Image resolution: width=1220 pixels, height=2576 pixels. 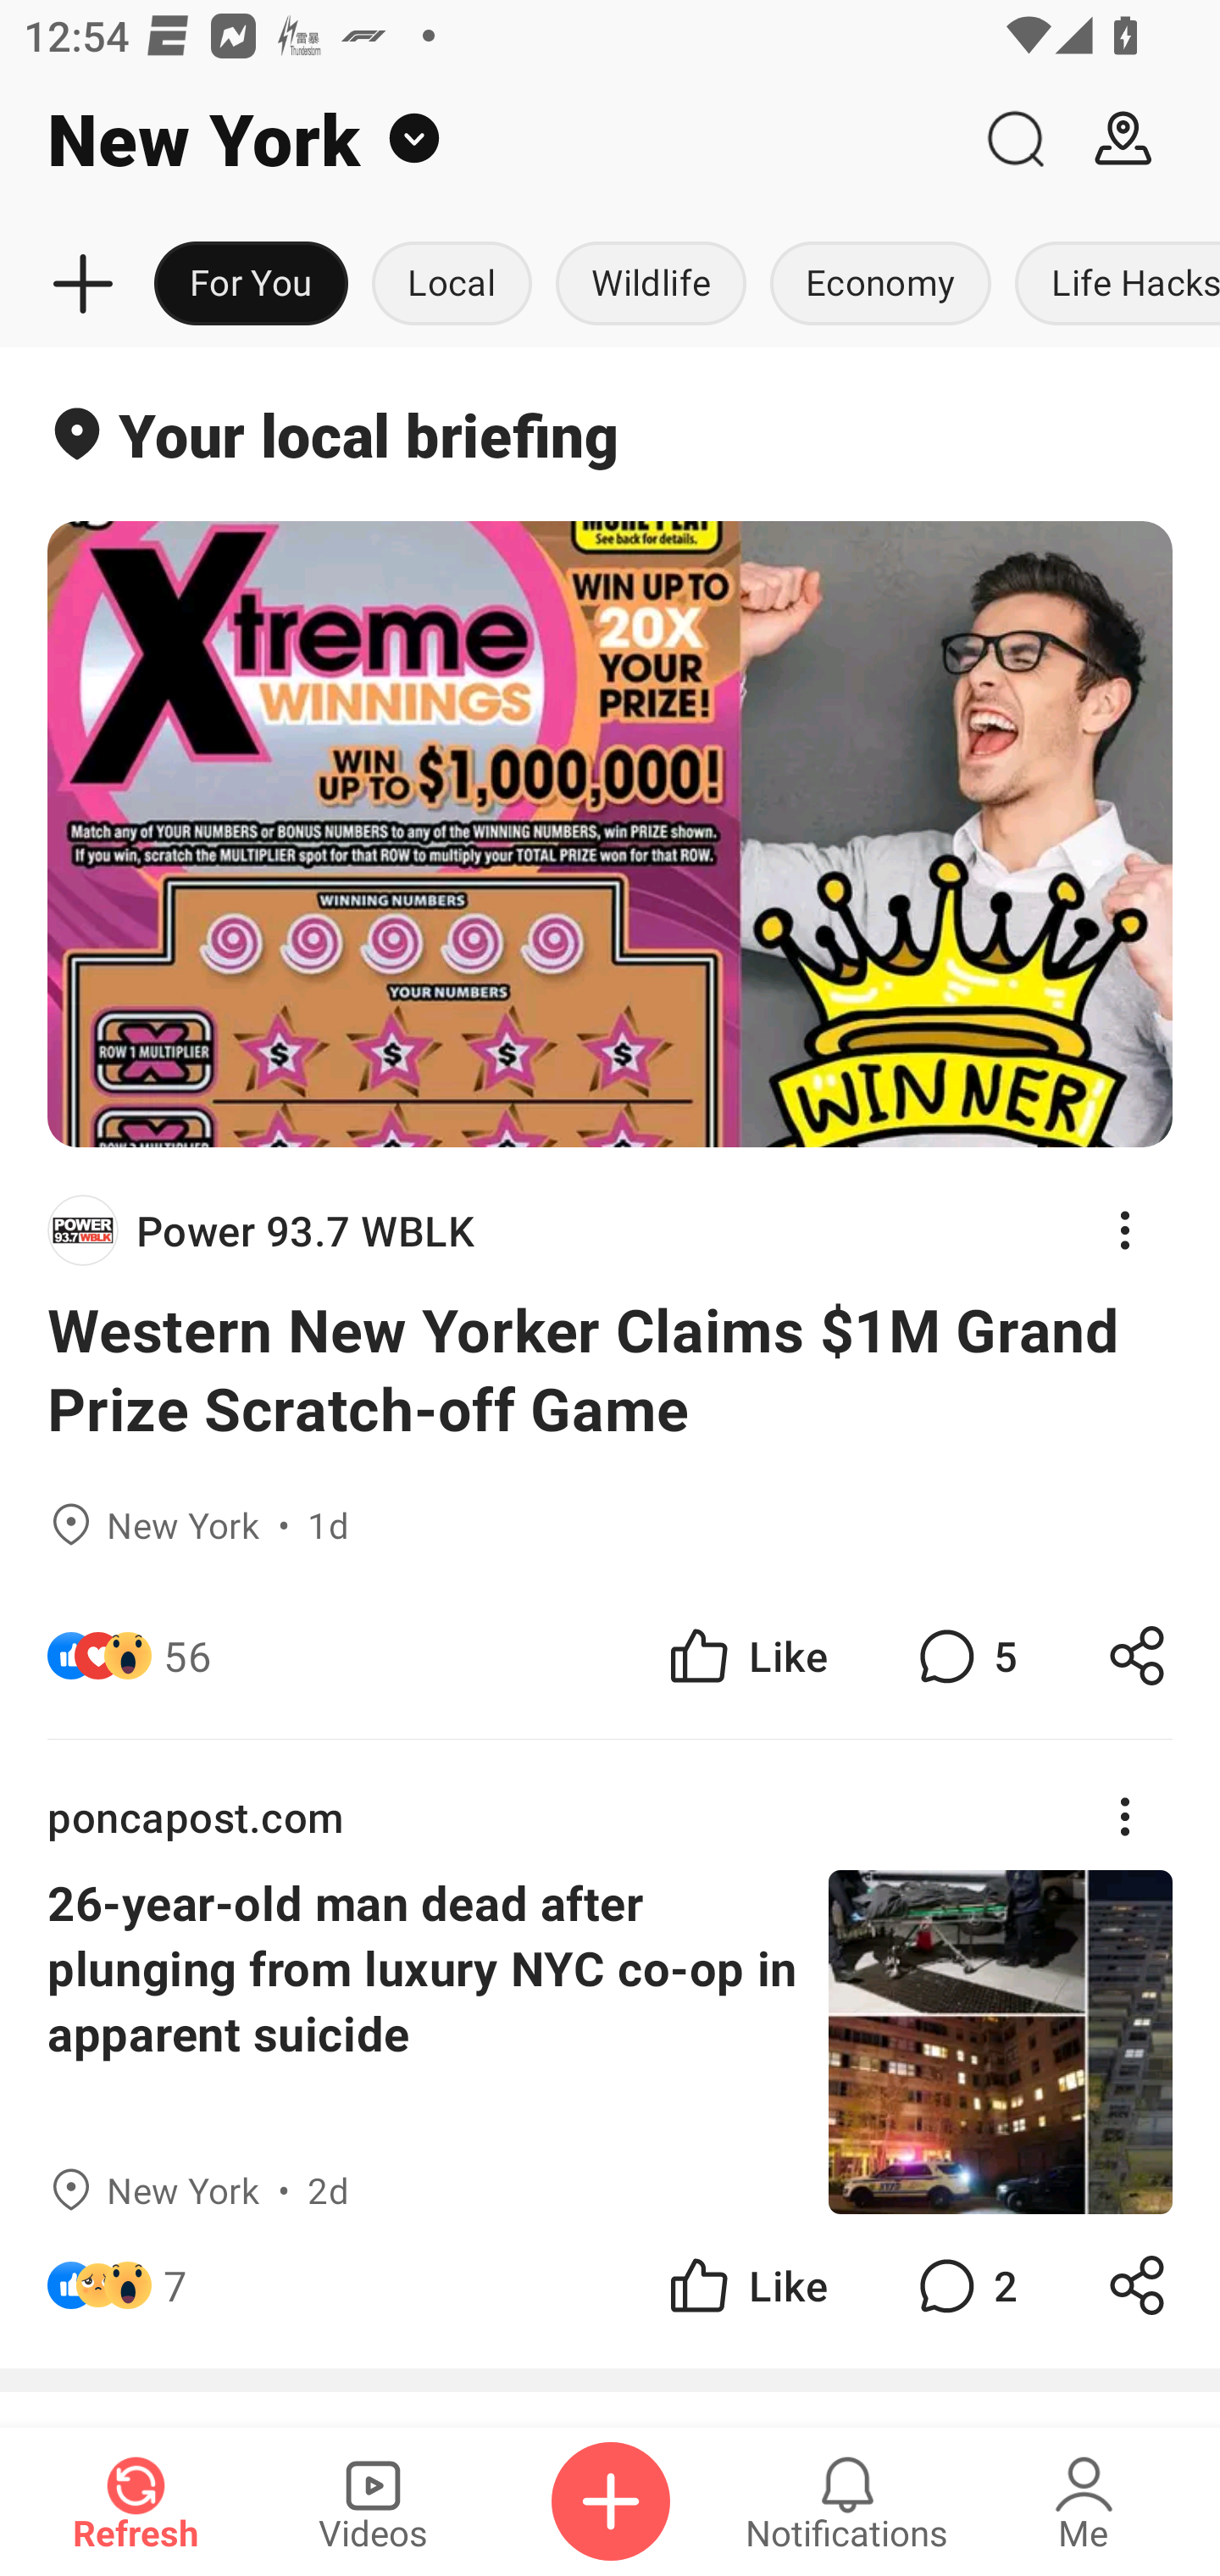 I want to click on New York, so click(x=480, y=139).